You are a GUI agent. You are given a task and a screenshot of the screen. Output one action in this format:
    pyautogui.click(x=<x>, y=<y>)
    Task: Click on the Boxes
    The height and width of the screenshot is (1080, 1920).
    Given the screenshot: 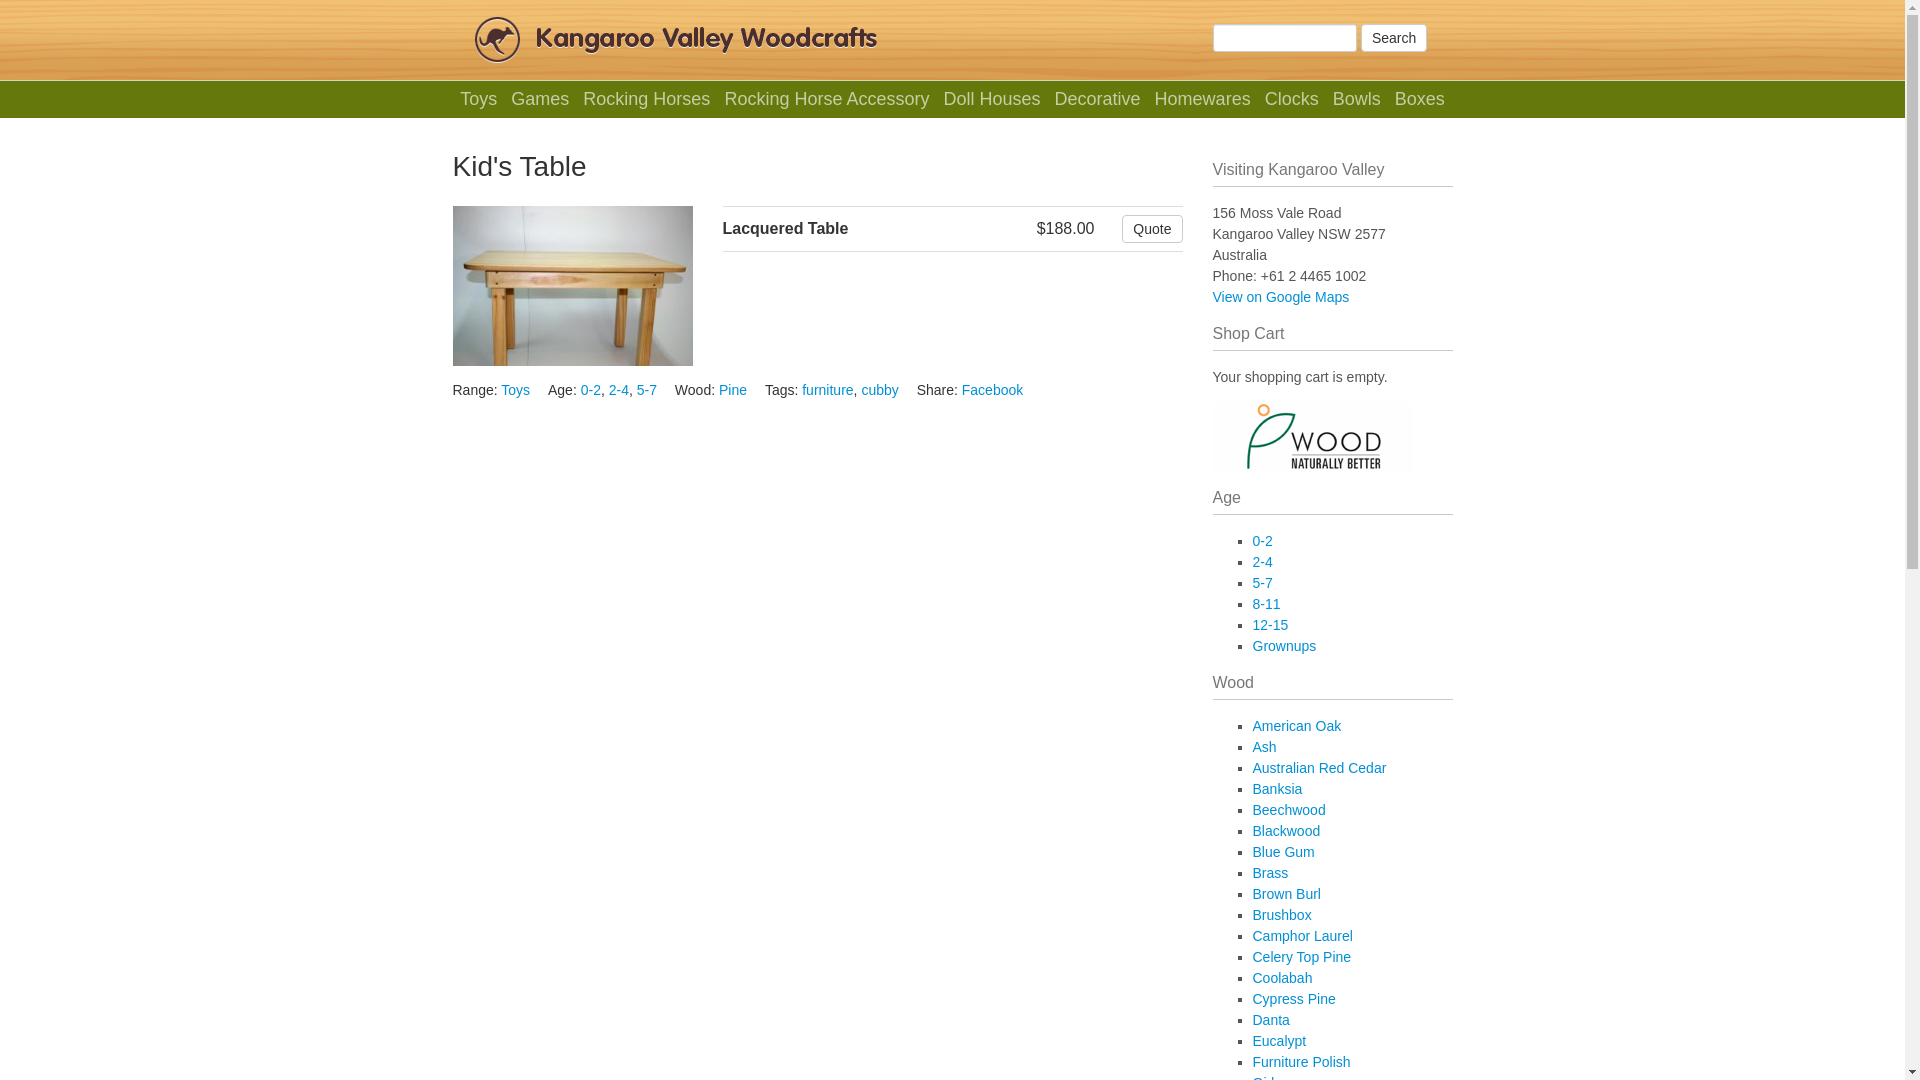 What is the action you would take?
    pyautogui.click(x=1420, y=100)
    